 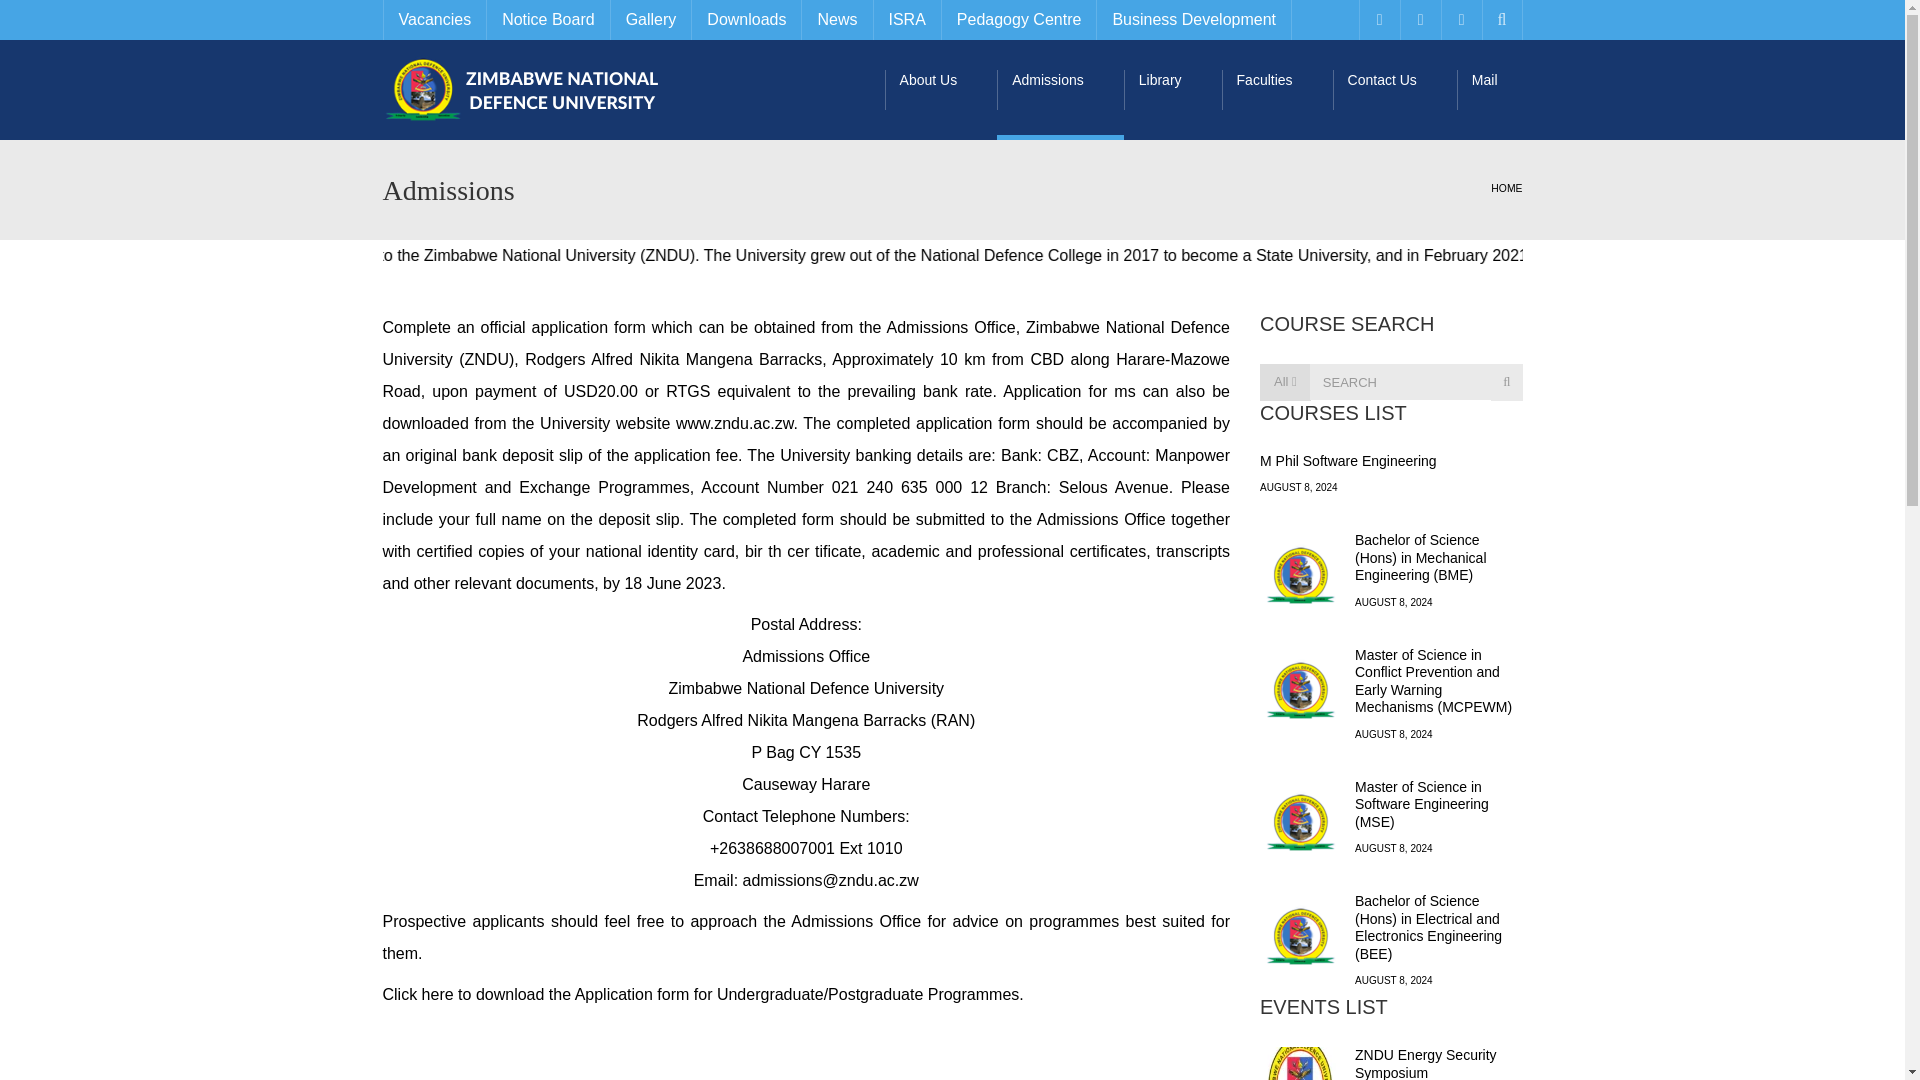 I want to click on Gallery, so click(x=650, y=20).